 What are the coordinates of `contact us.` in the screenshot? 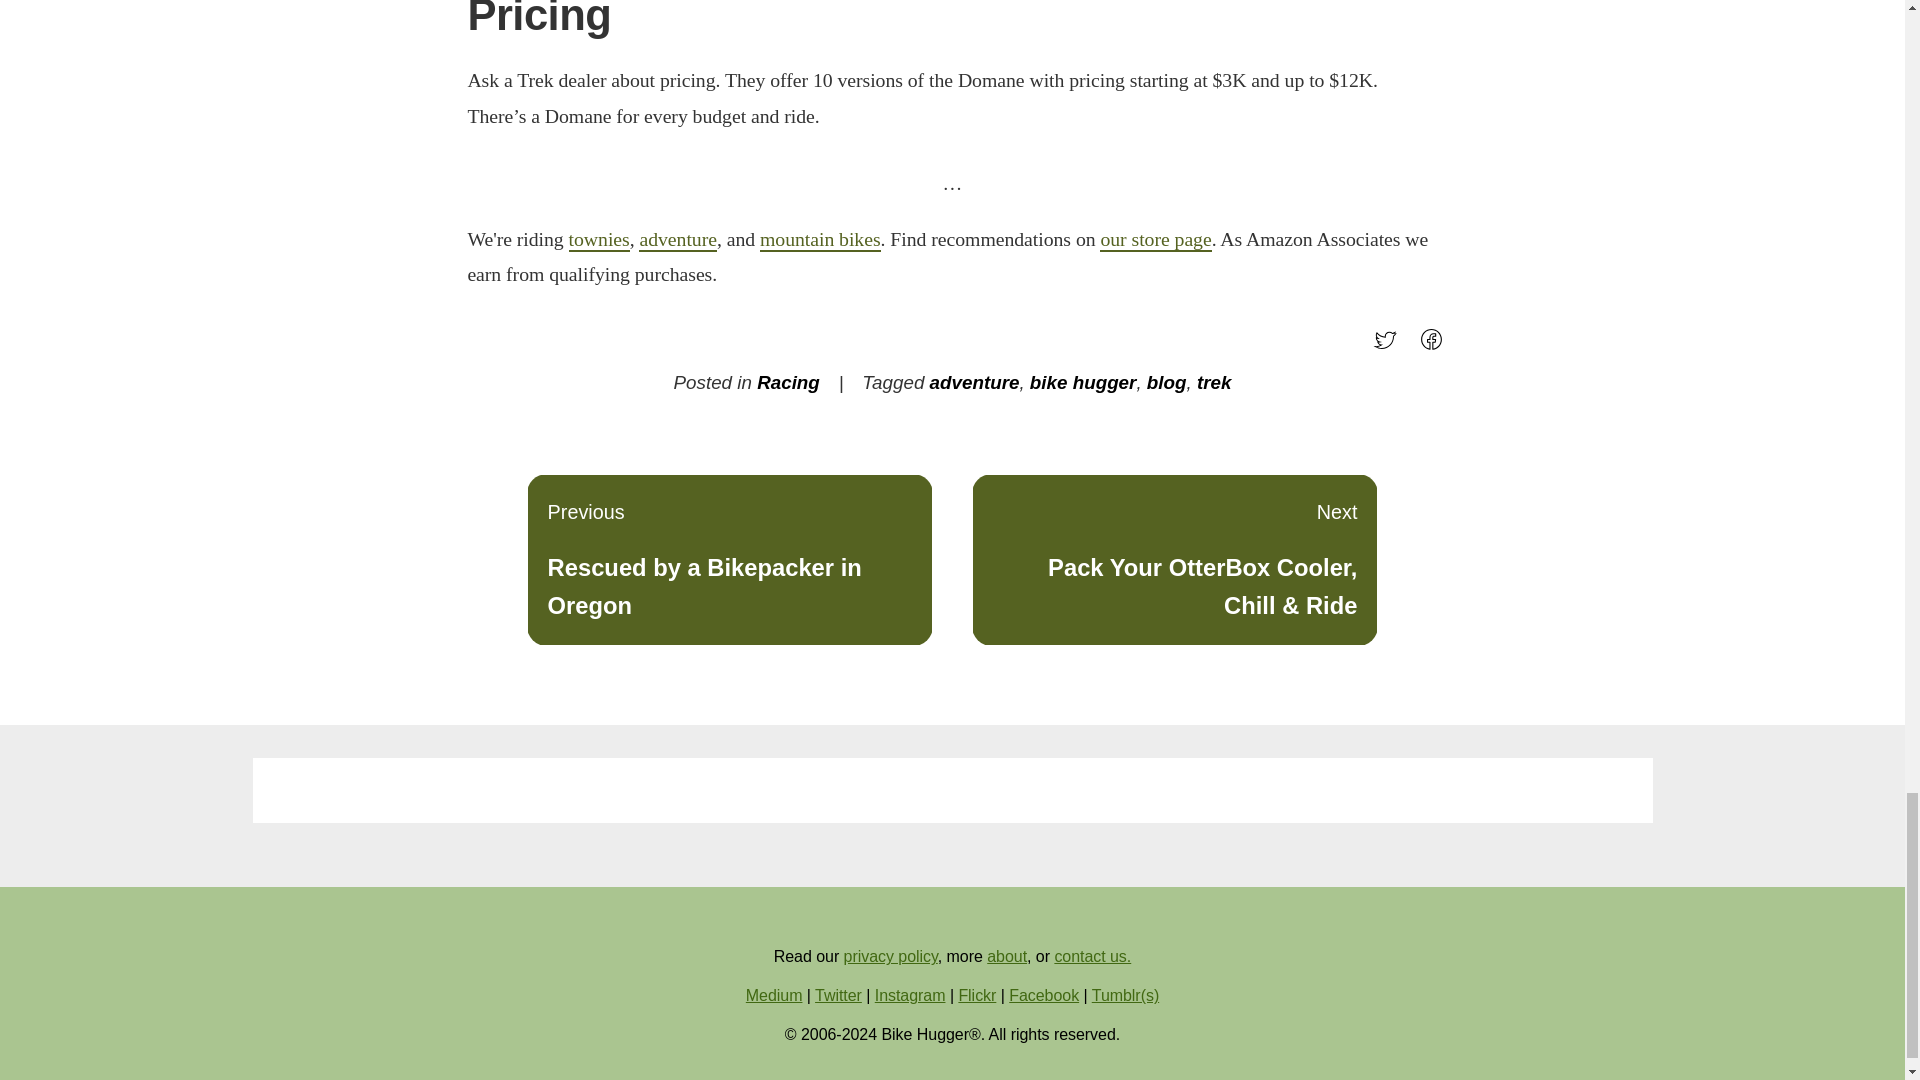 It's located at (1092, 956).